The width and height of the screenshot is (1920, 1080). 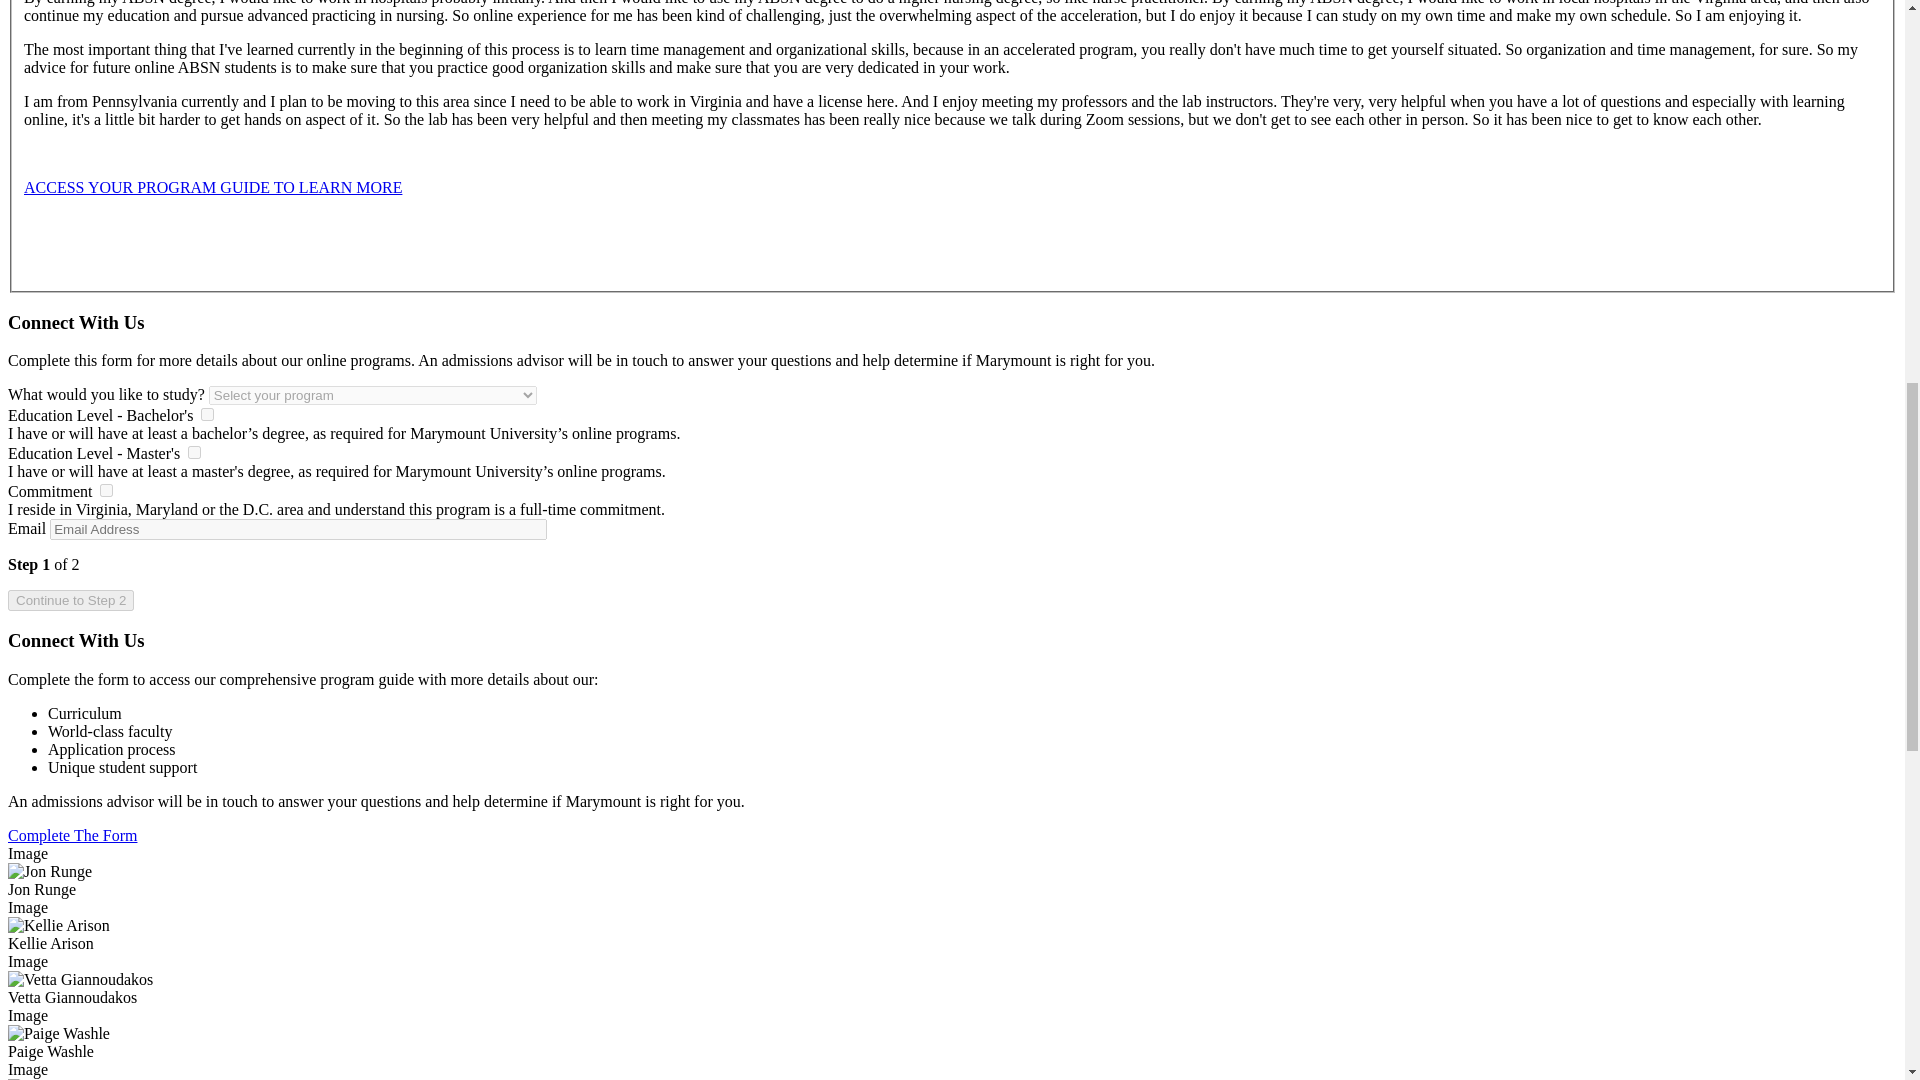 What do you see at coordinates (106, 490) in the screenshot?
I see `1` at bounding box center [106, 490].